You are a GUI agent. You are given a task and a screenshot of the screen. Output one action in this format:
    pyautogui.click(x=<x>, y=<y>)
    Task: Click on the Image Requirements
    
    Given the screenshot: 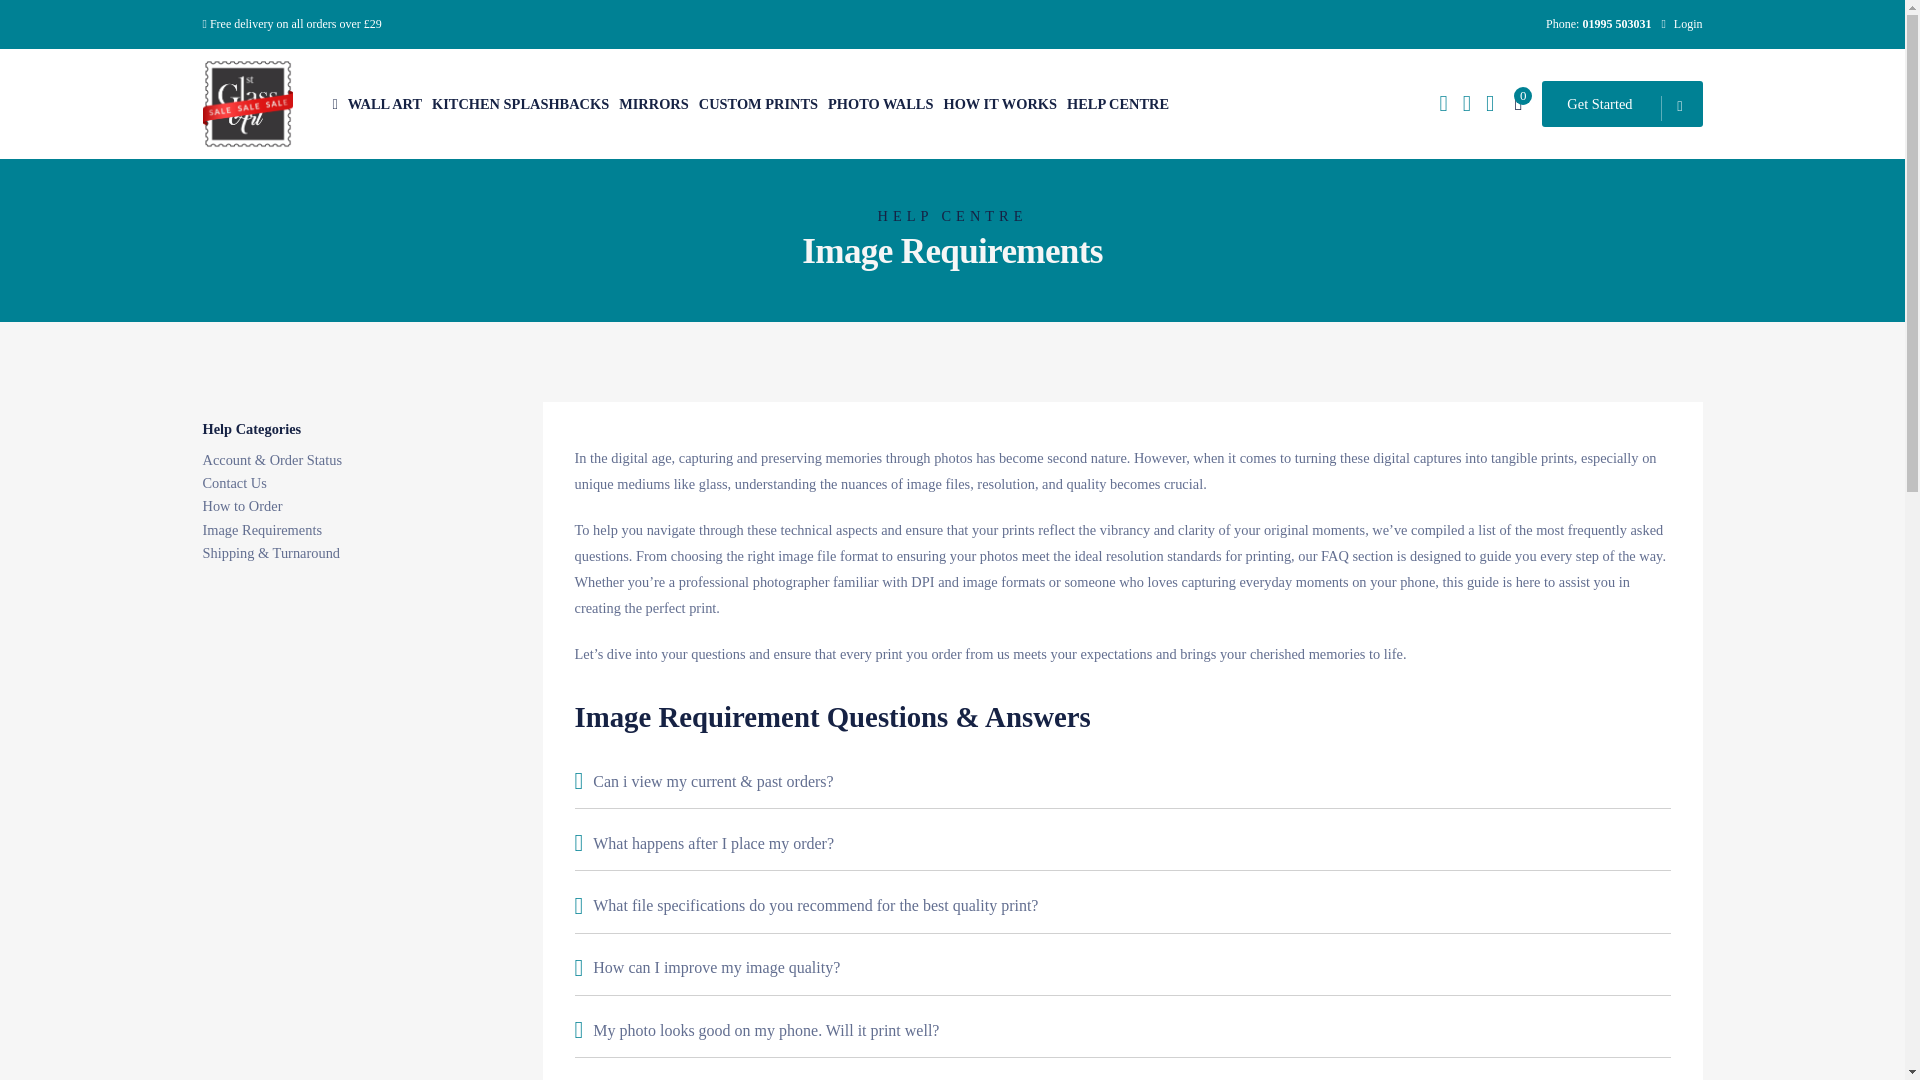 What is the action you would take?
    pyautogui.click(x=260, y=529)
    